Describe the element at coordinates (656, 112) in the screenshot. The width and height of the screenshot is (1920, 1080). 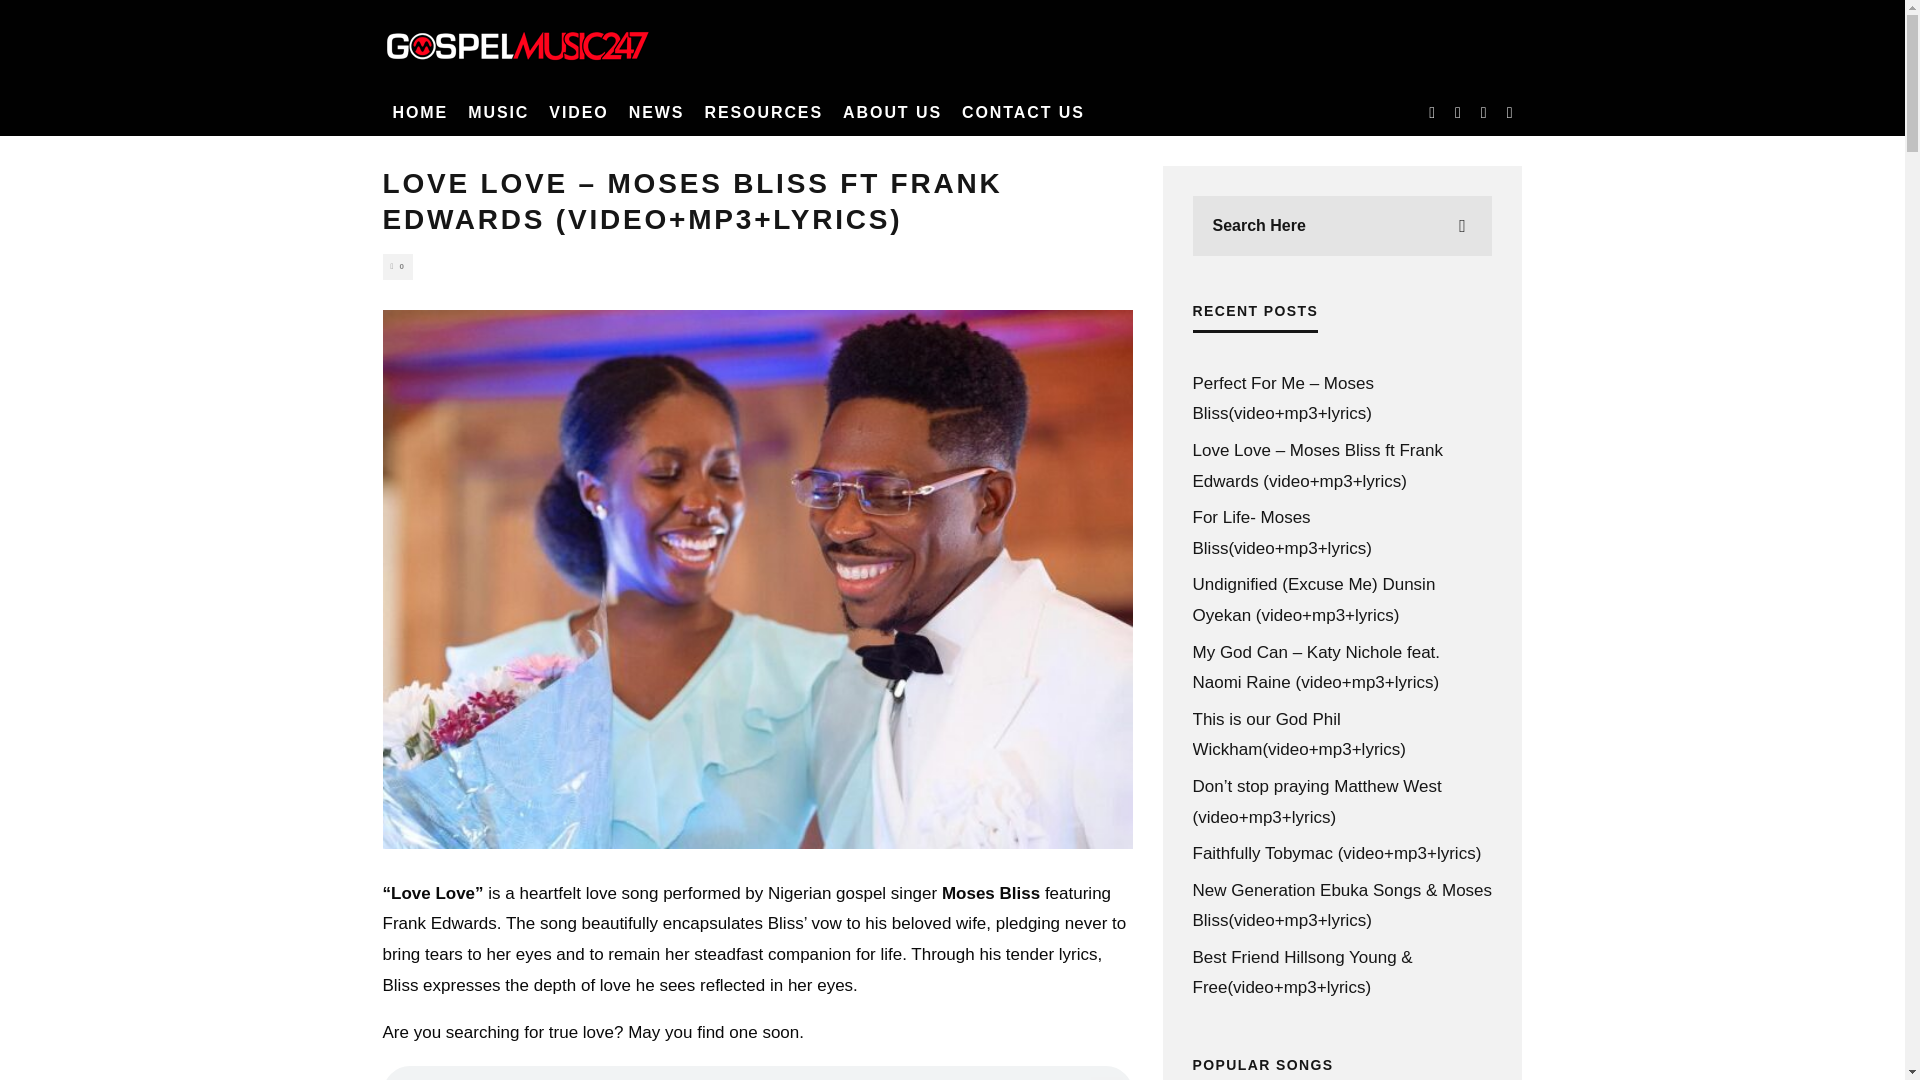
I see `NEWS` at that location.